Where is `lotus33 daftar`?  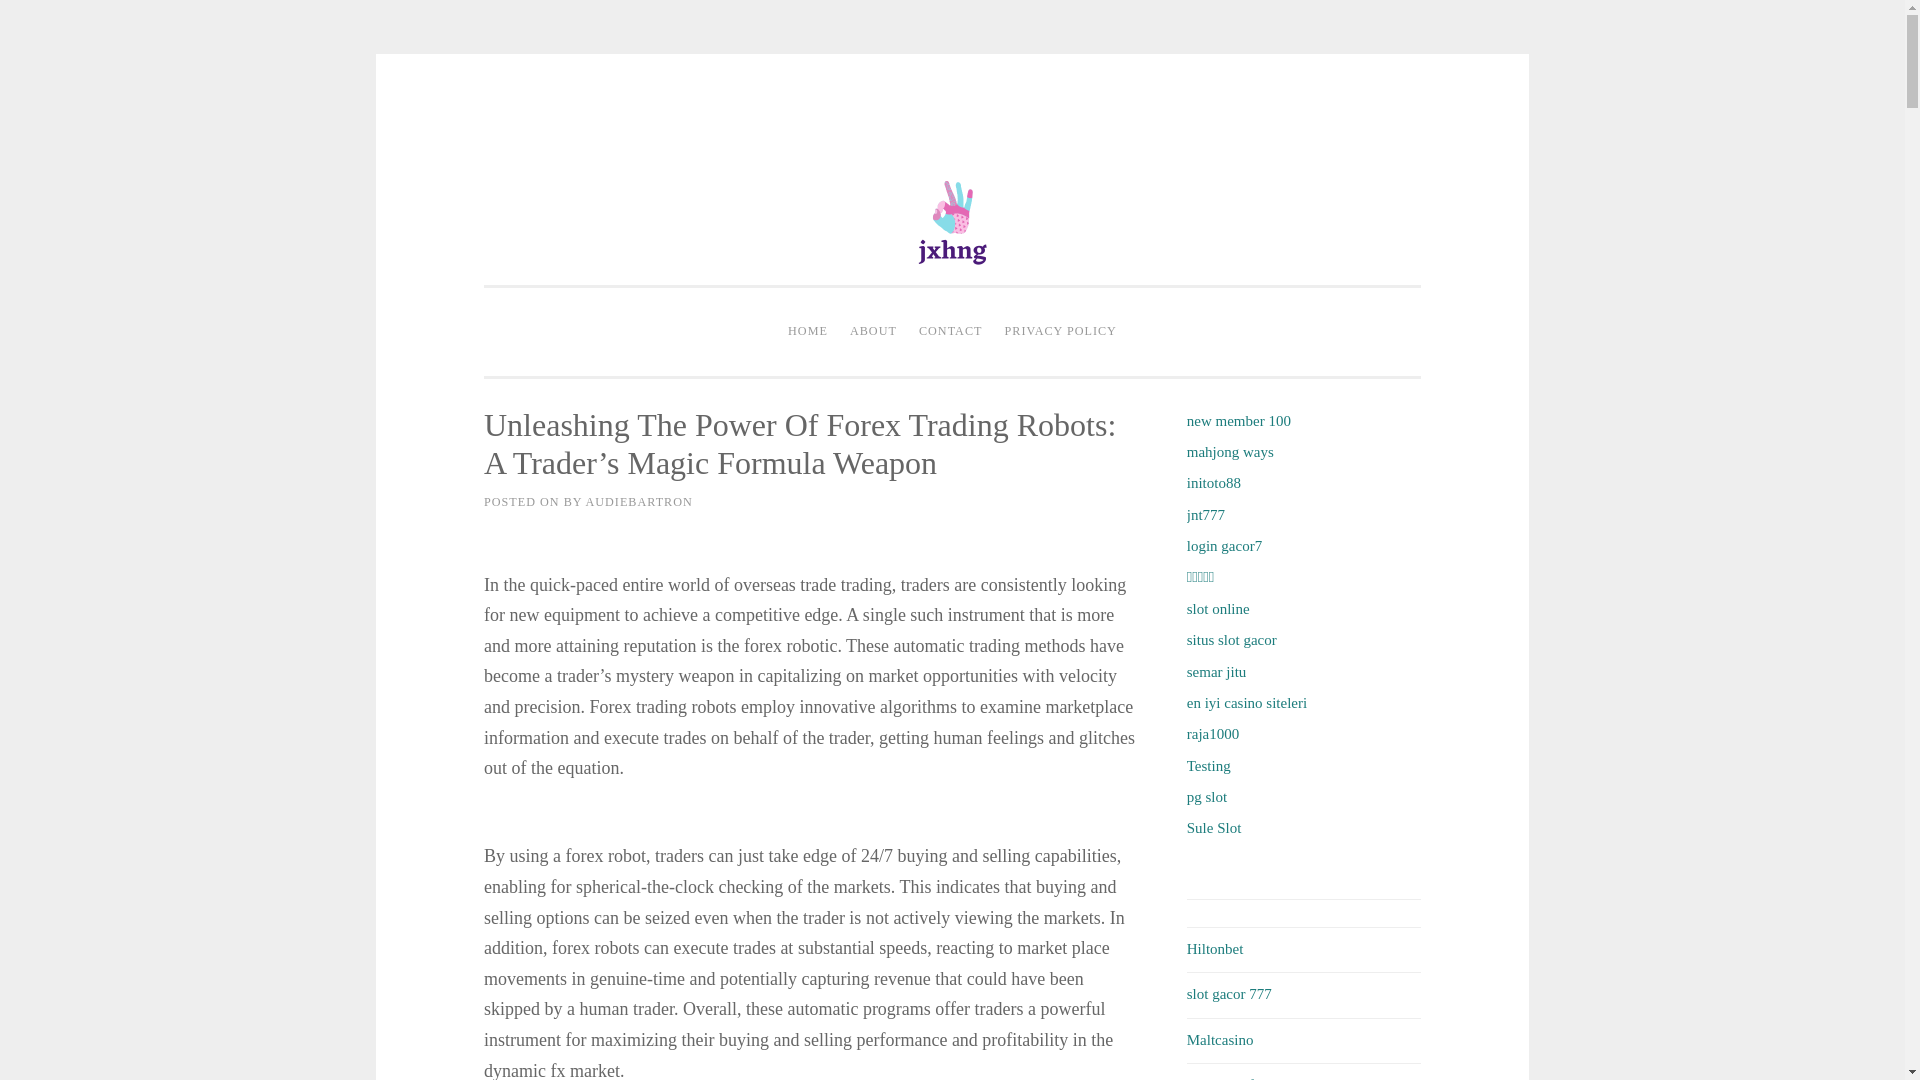
lotus33 daftar is located at coordinates (1228, 1078).